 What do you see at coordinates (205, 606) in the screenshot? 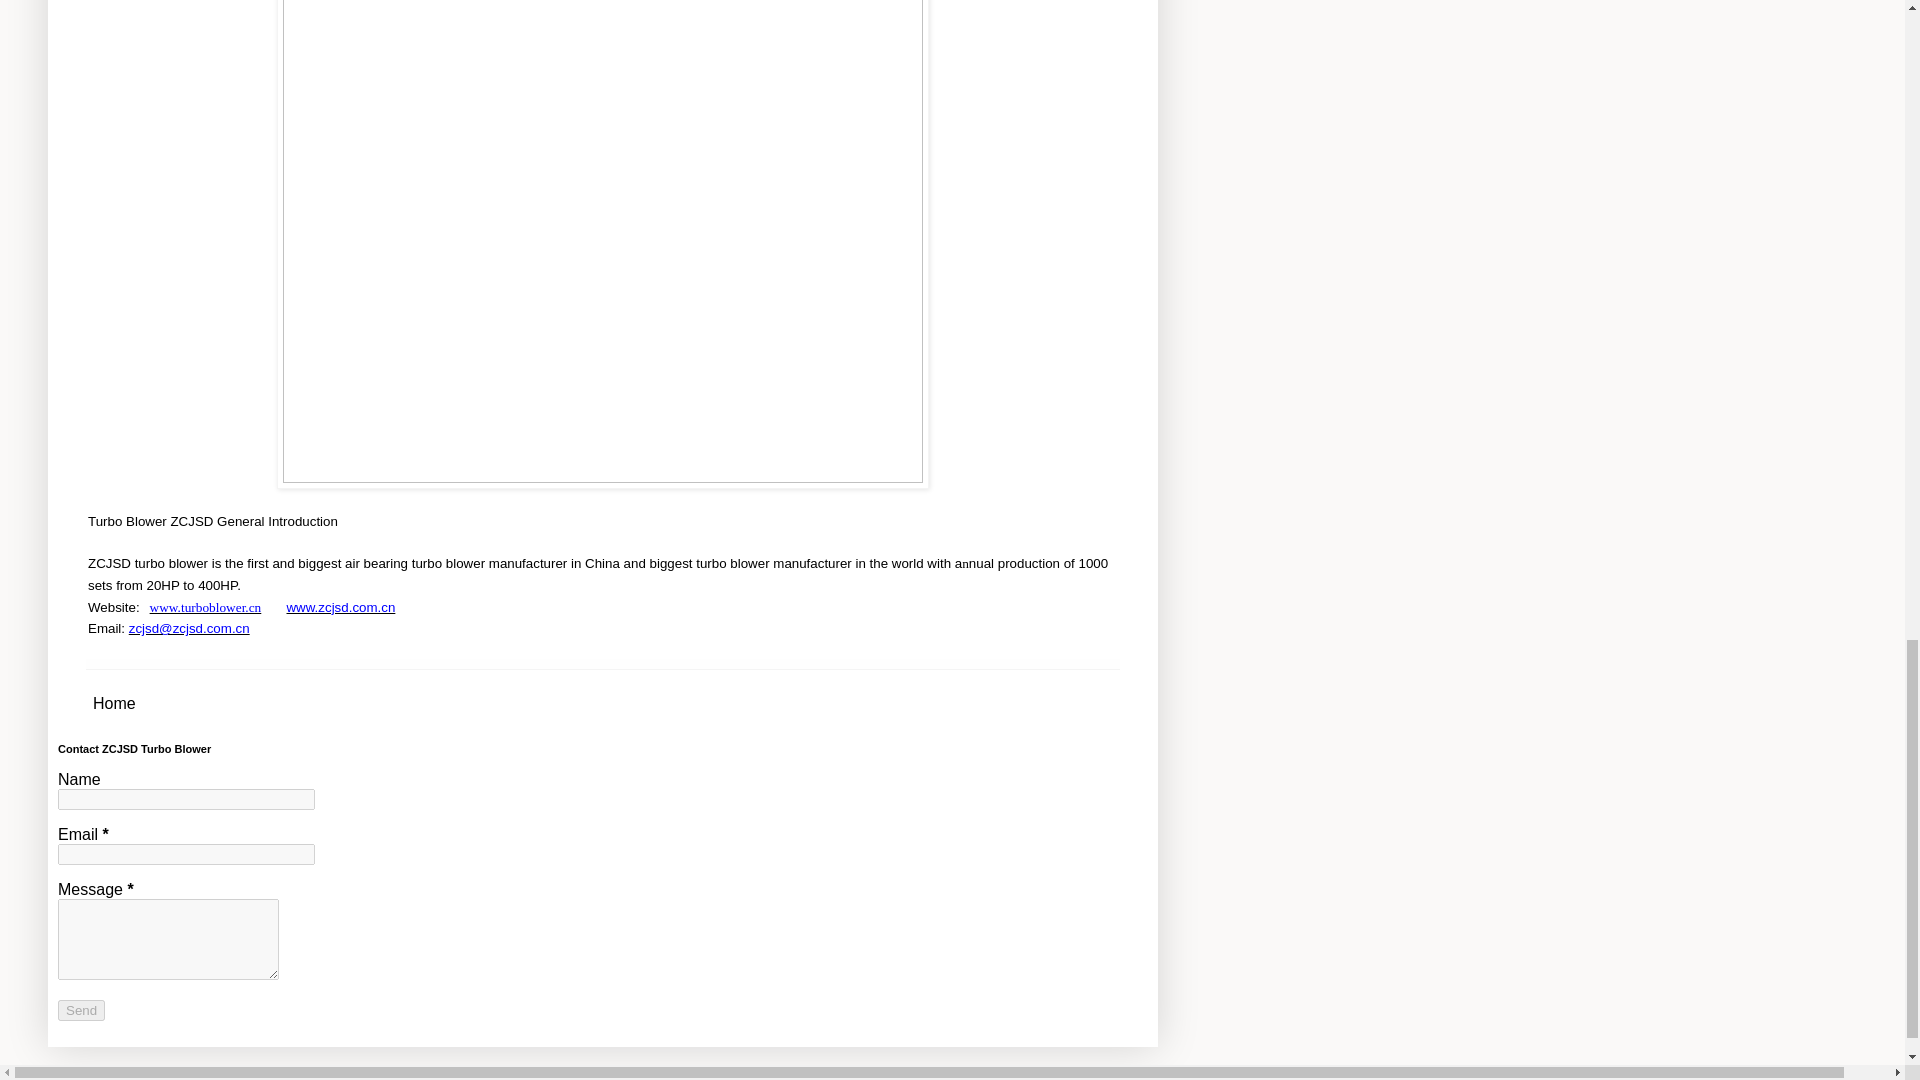
I see `www.turboblower.cn` at bounding box center [205, 606].